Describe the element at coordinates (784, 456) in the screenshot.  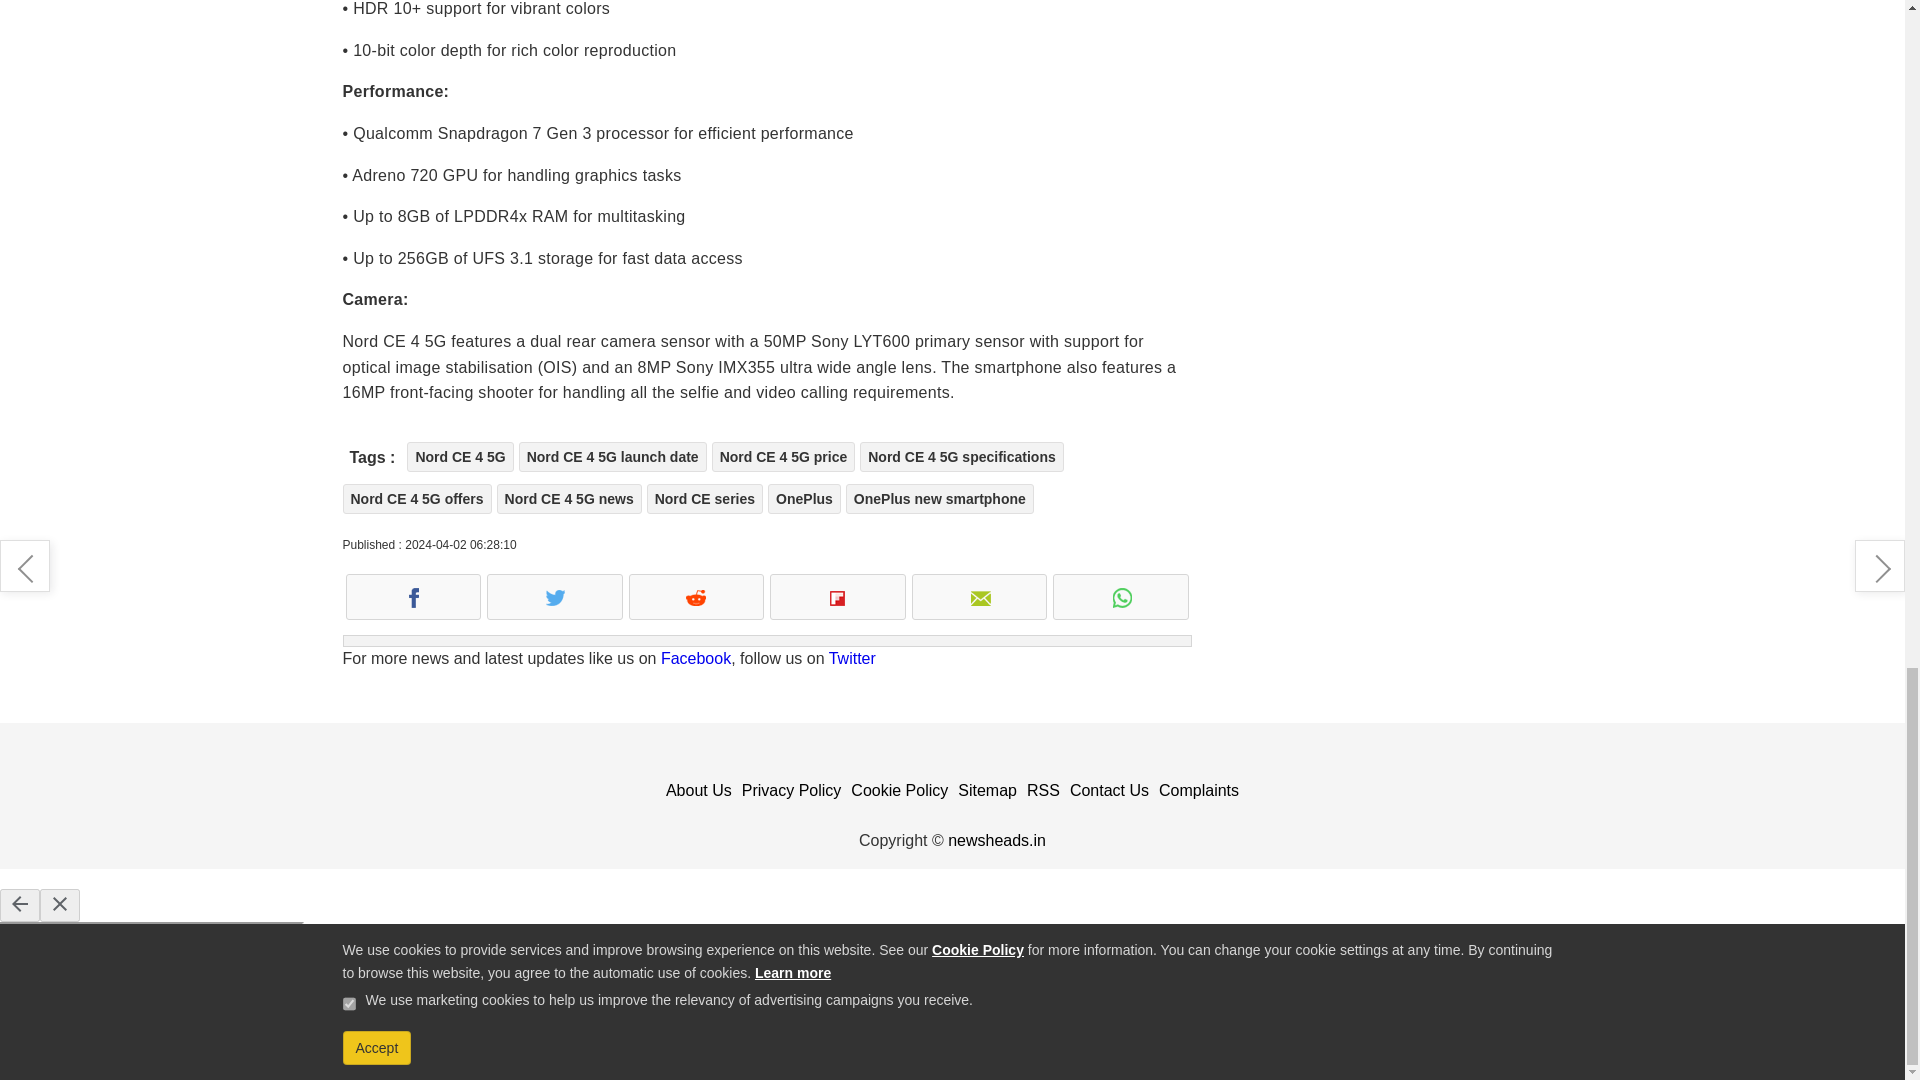
I see `Nord CE 4 5G price` at that location.